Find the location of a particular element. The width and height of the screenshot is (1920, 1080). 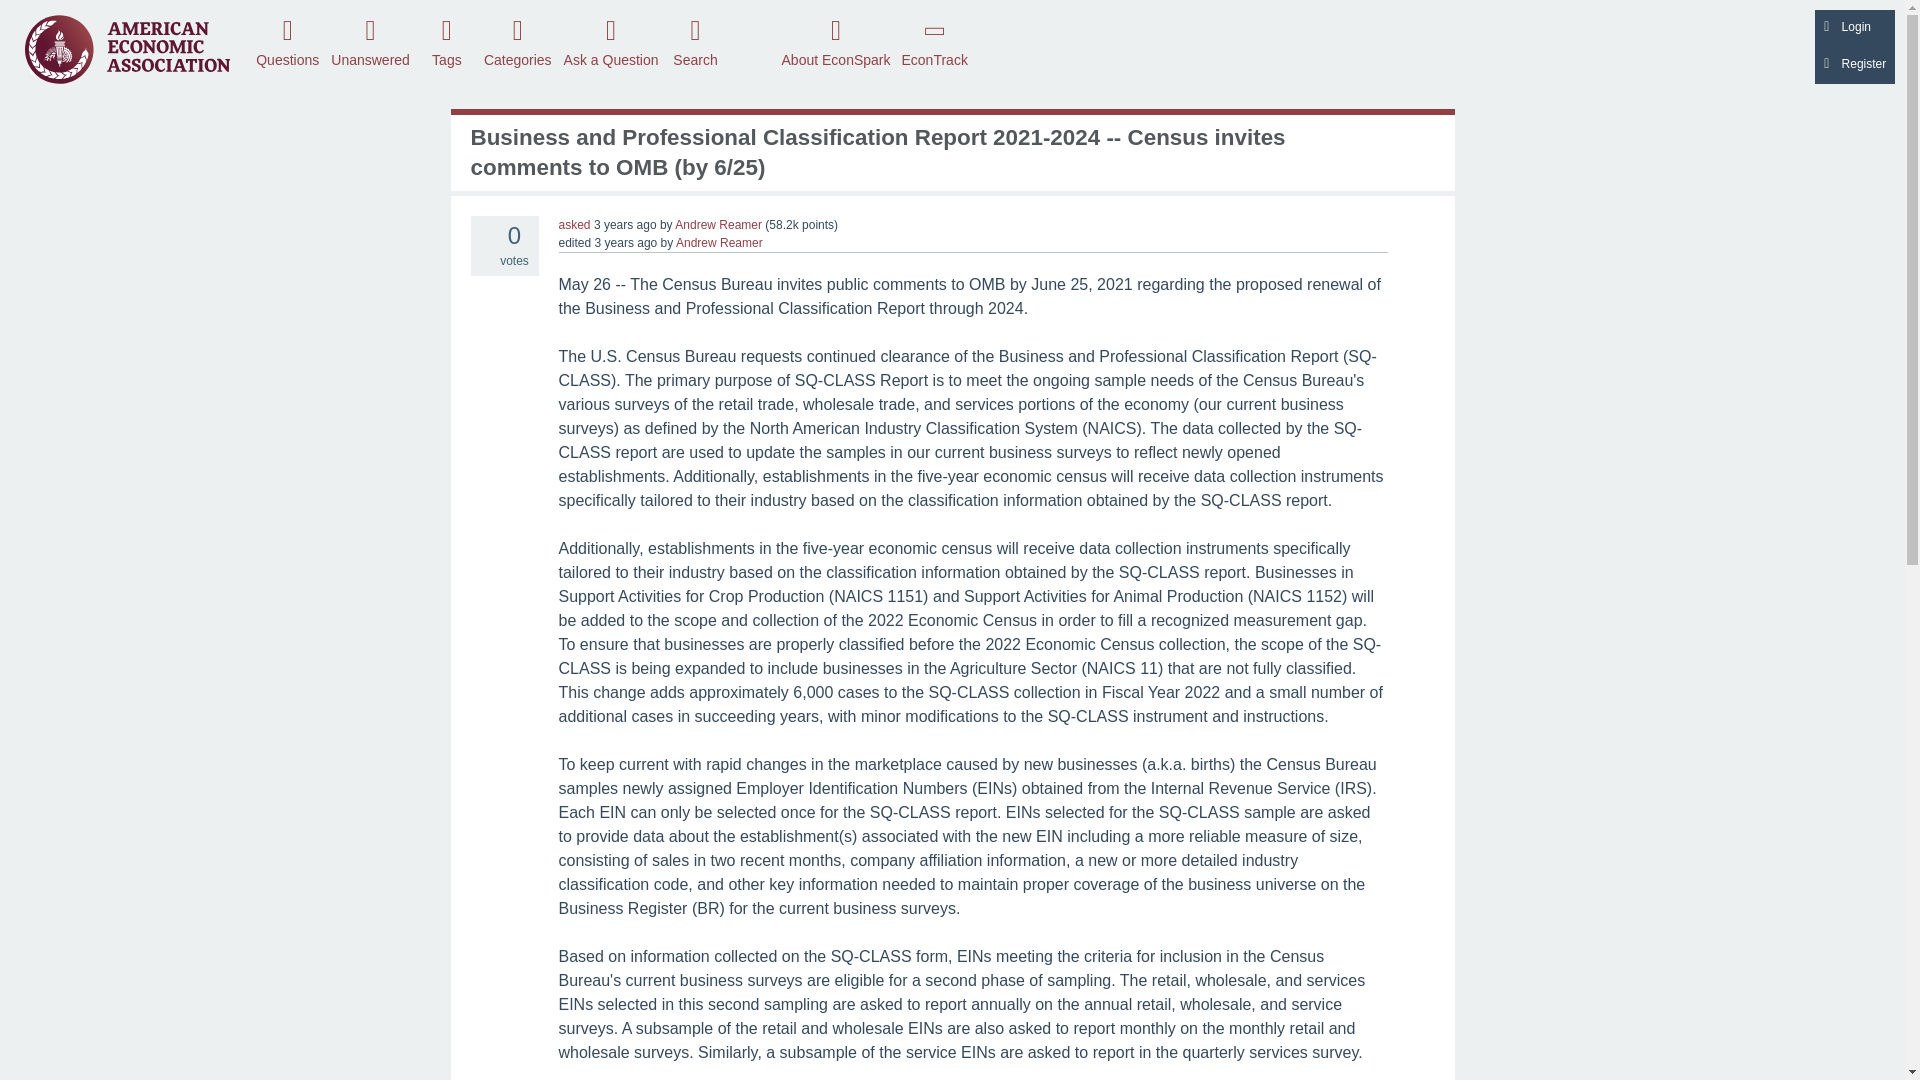

Unanswered is located at coordinates (370, 41).